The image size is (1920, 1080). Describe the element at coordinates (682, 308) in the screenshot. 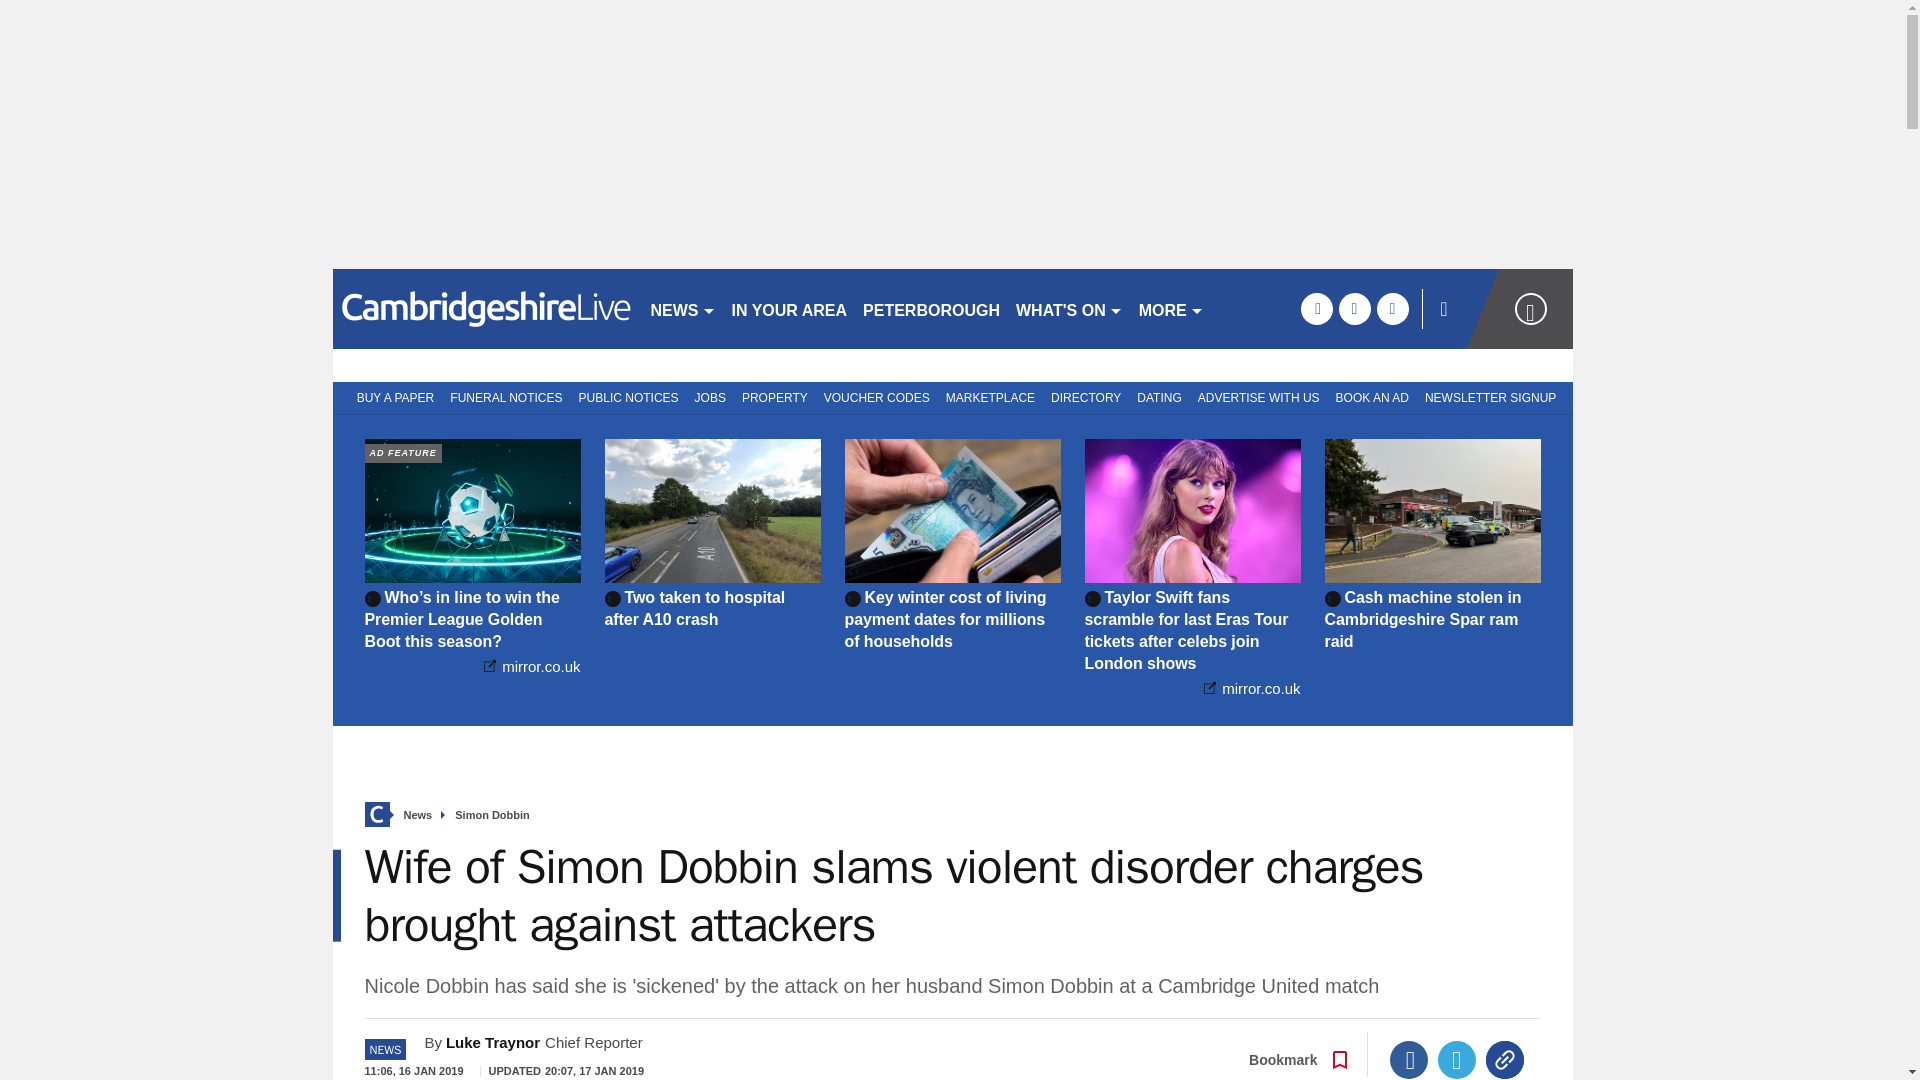

I see `NEWS` at that location.